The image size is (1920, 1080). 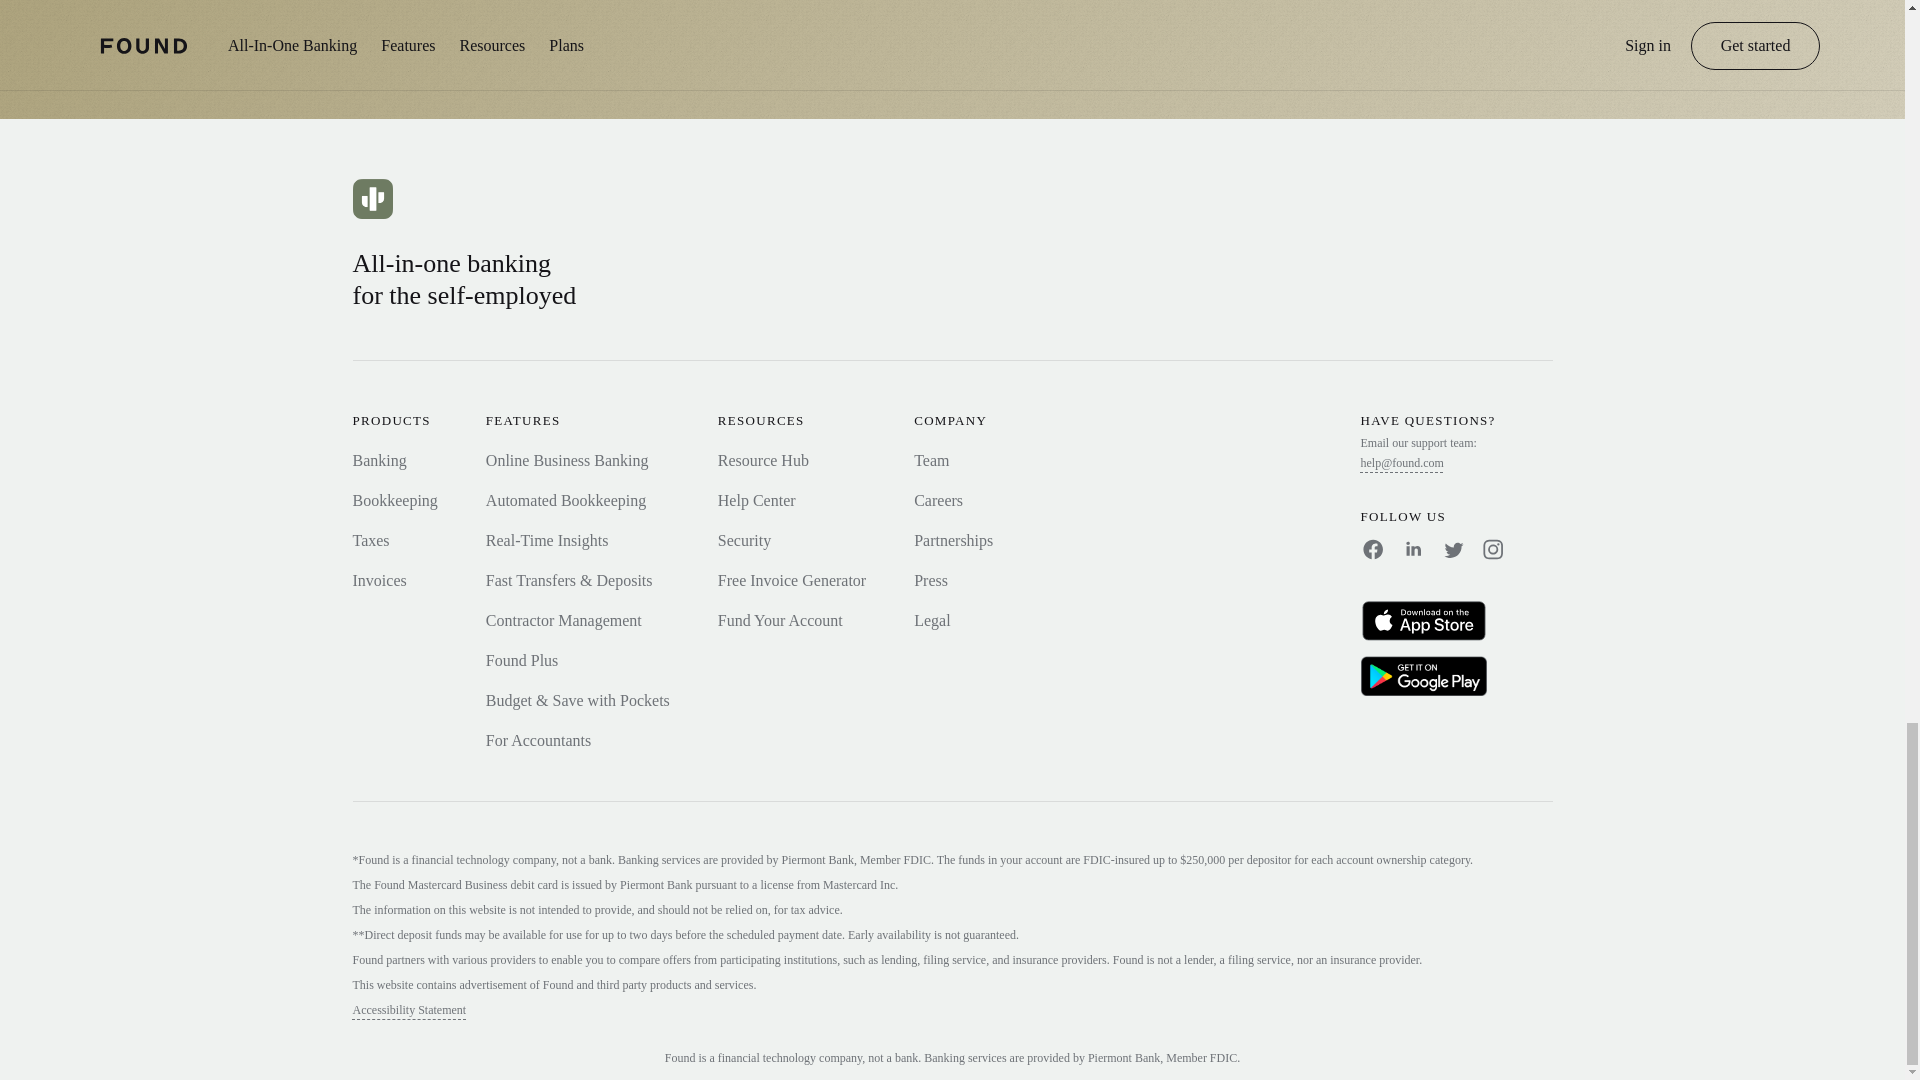 What do you see at coordinates (744, 540) in the screenshot?
I see `Security` at bounding box center [744, 540].